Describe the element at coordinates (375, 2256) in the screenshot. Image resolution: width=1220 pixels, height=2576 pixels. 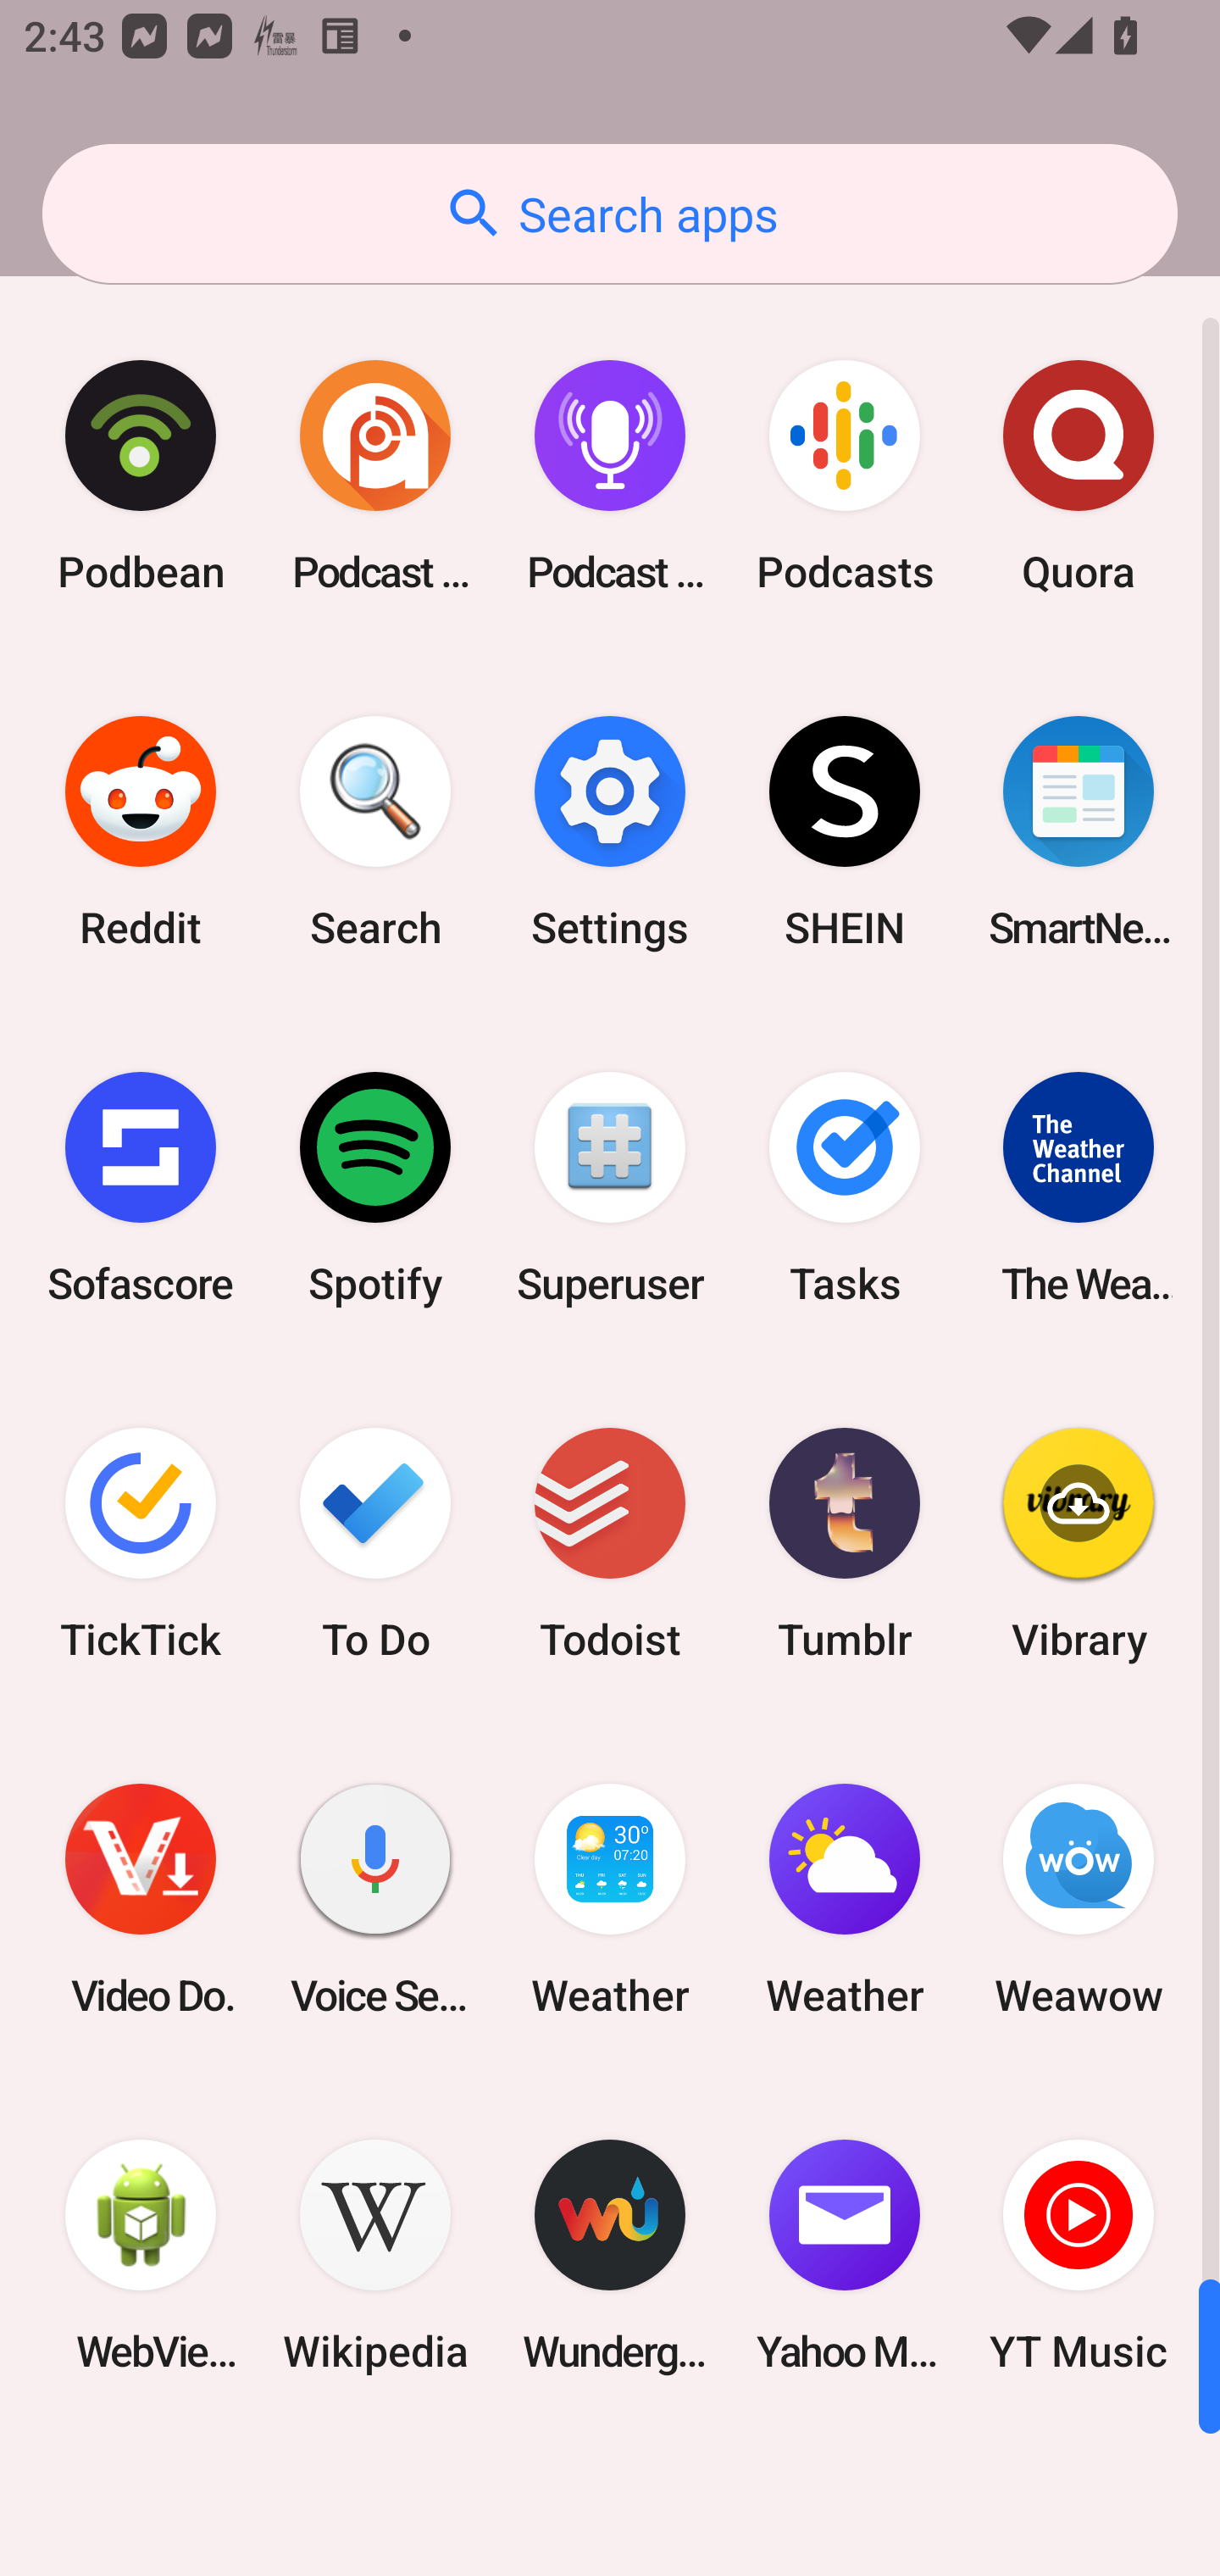
I see `Wikipedia` at that location.